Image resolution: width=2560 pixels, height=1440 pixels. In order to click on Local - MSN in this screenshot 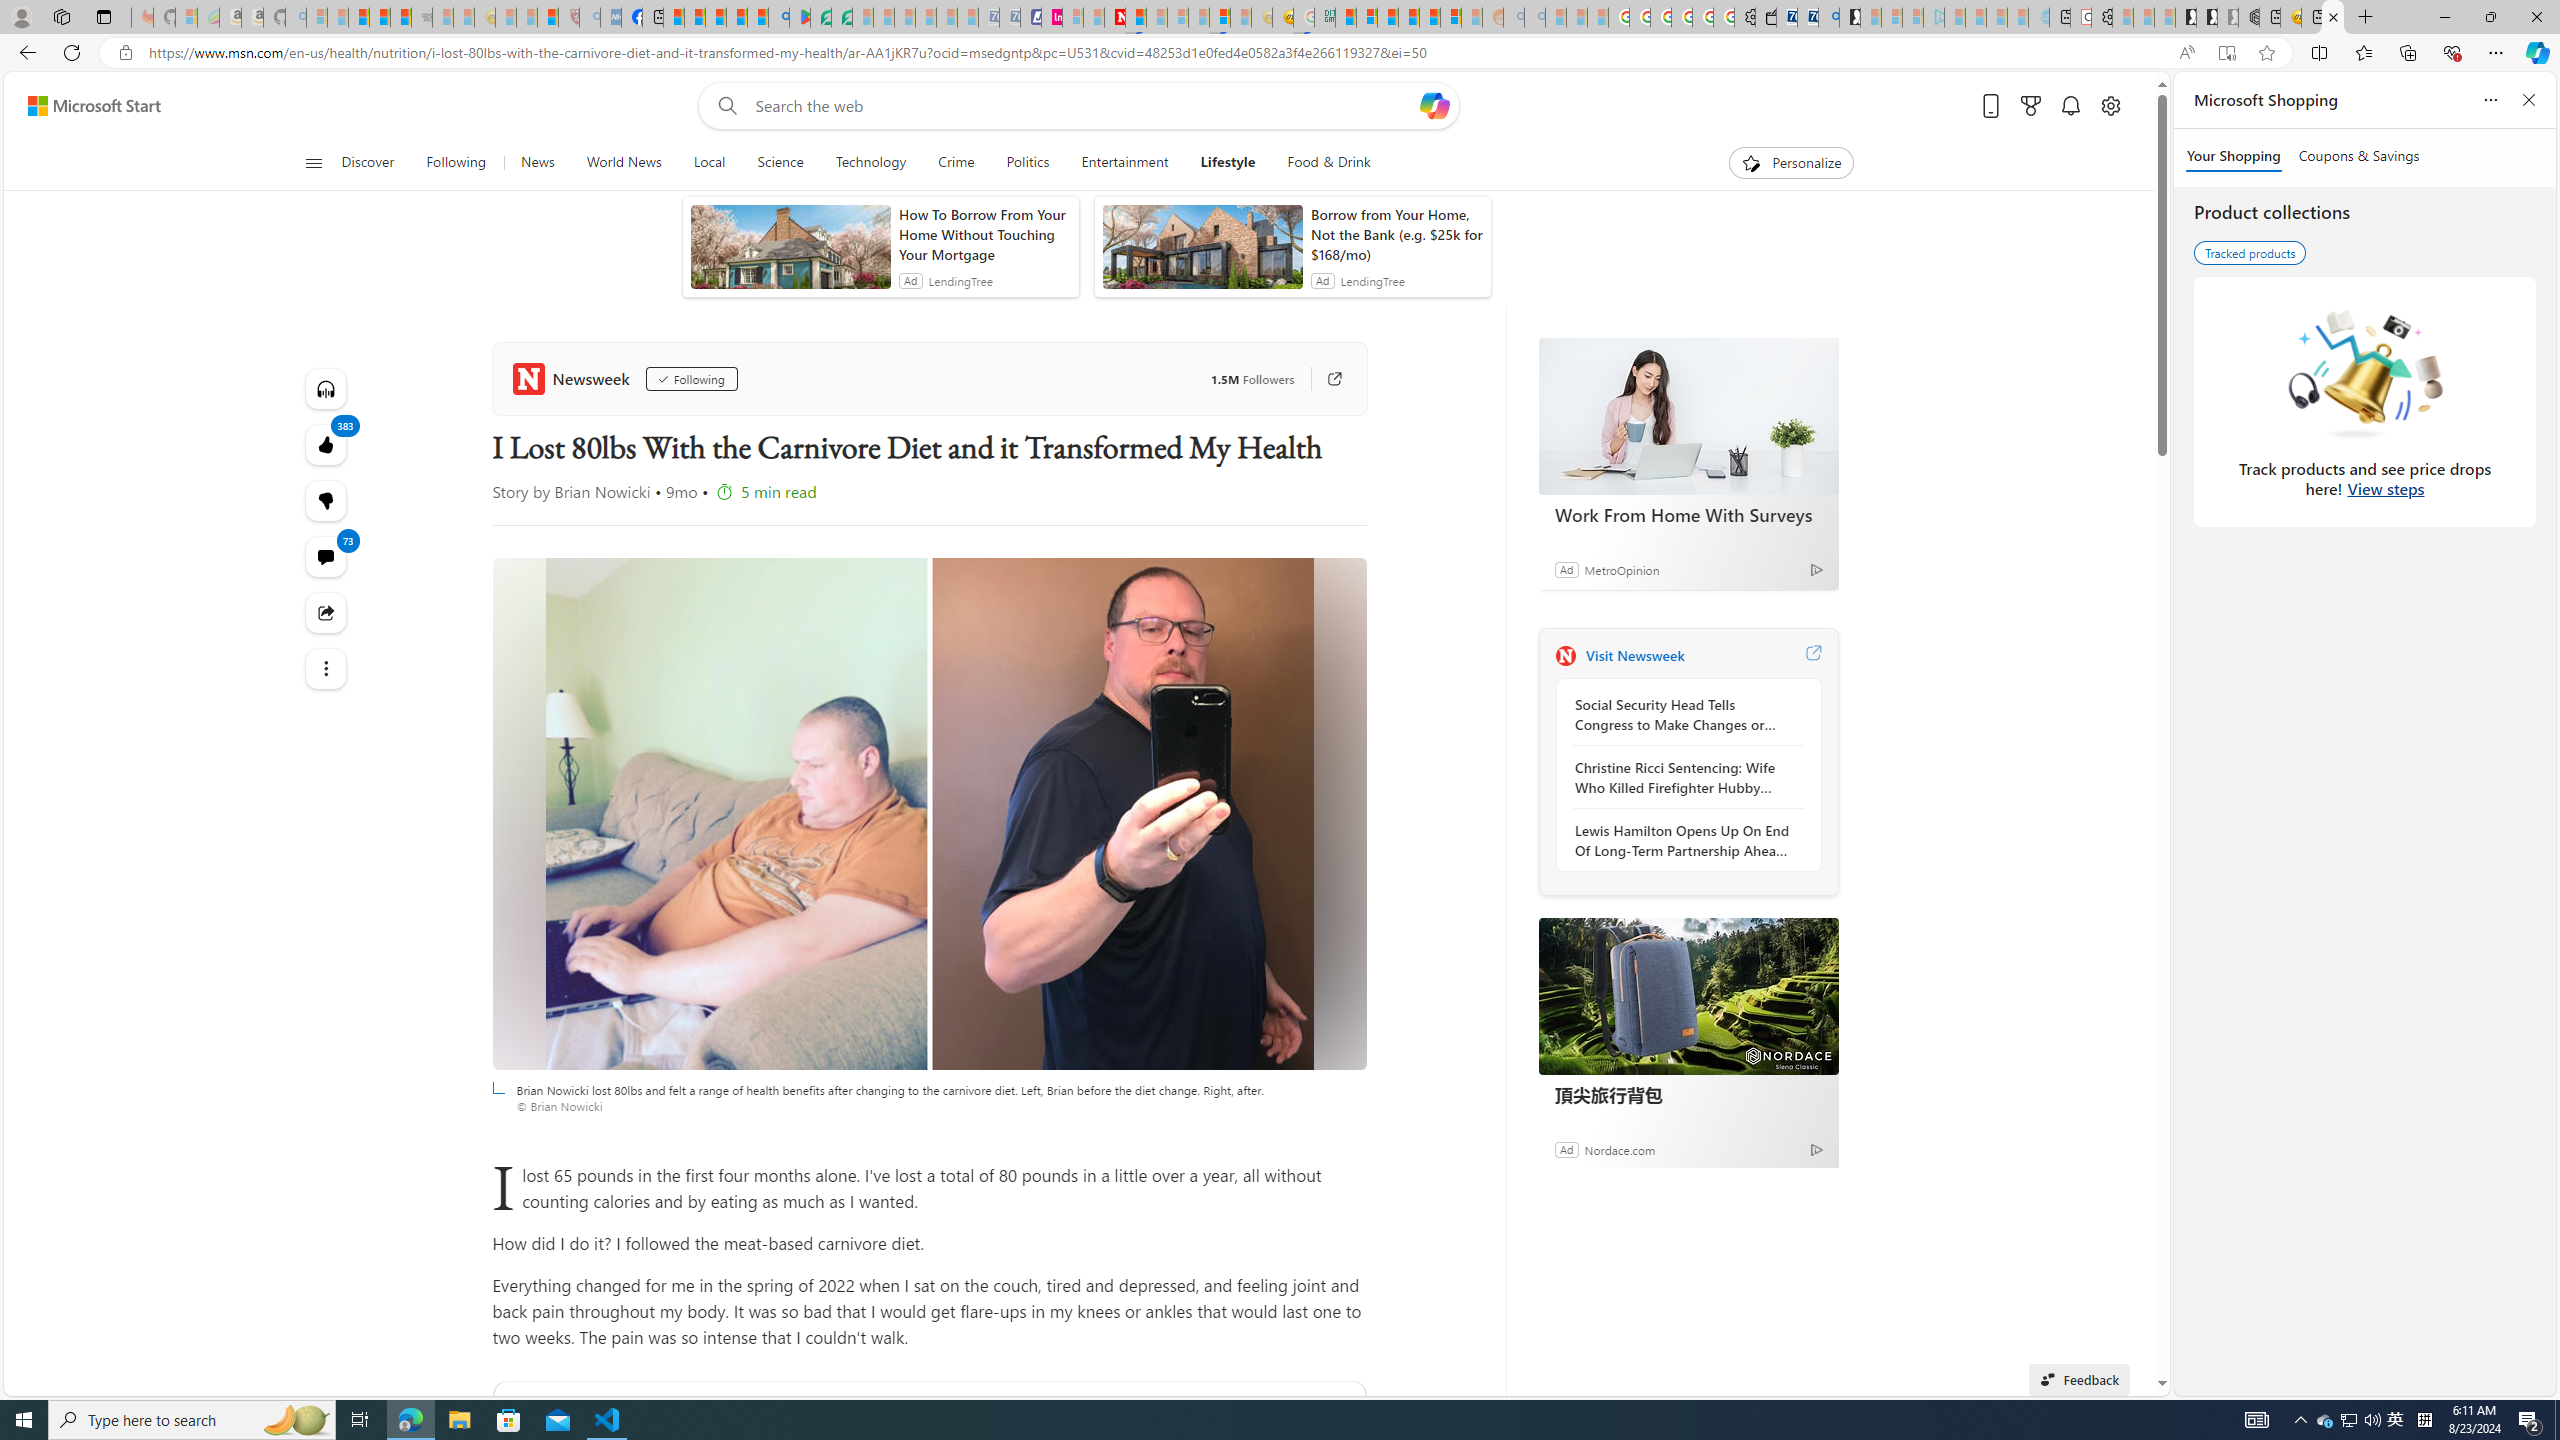, I will do `click(547, 17)`.